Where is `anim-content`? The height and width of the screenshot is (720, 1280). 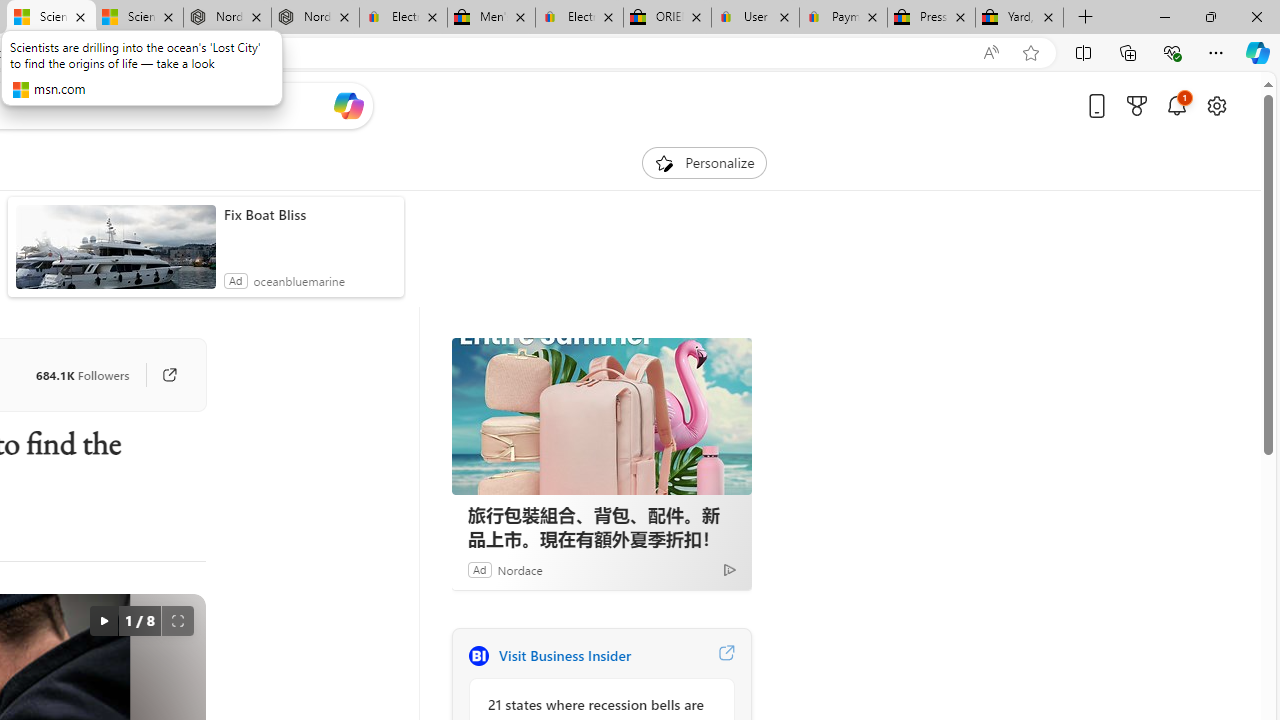 anim-content is located at coordinates (116, 255).